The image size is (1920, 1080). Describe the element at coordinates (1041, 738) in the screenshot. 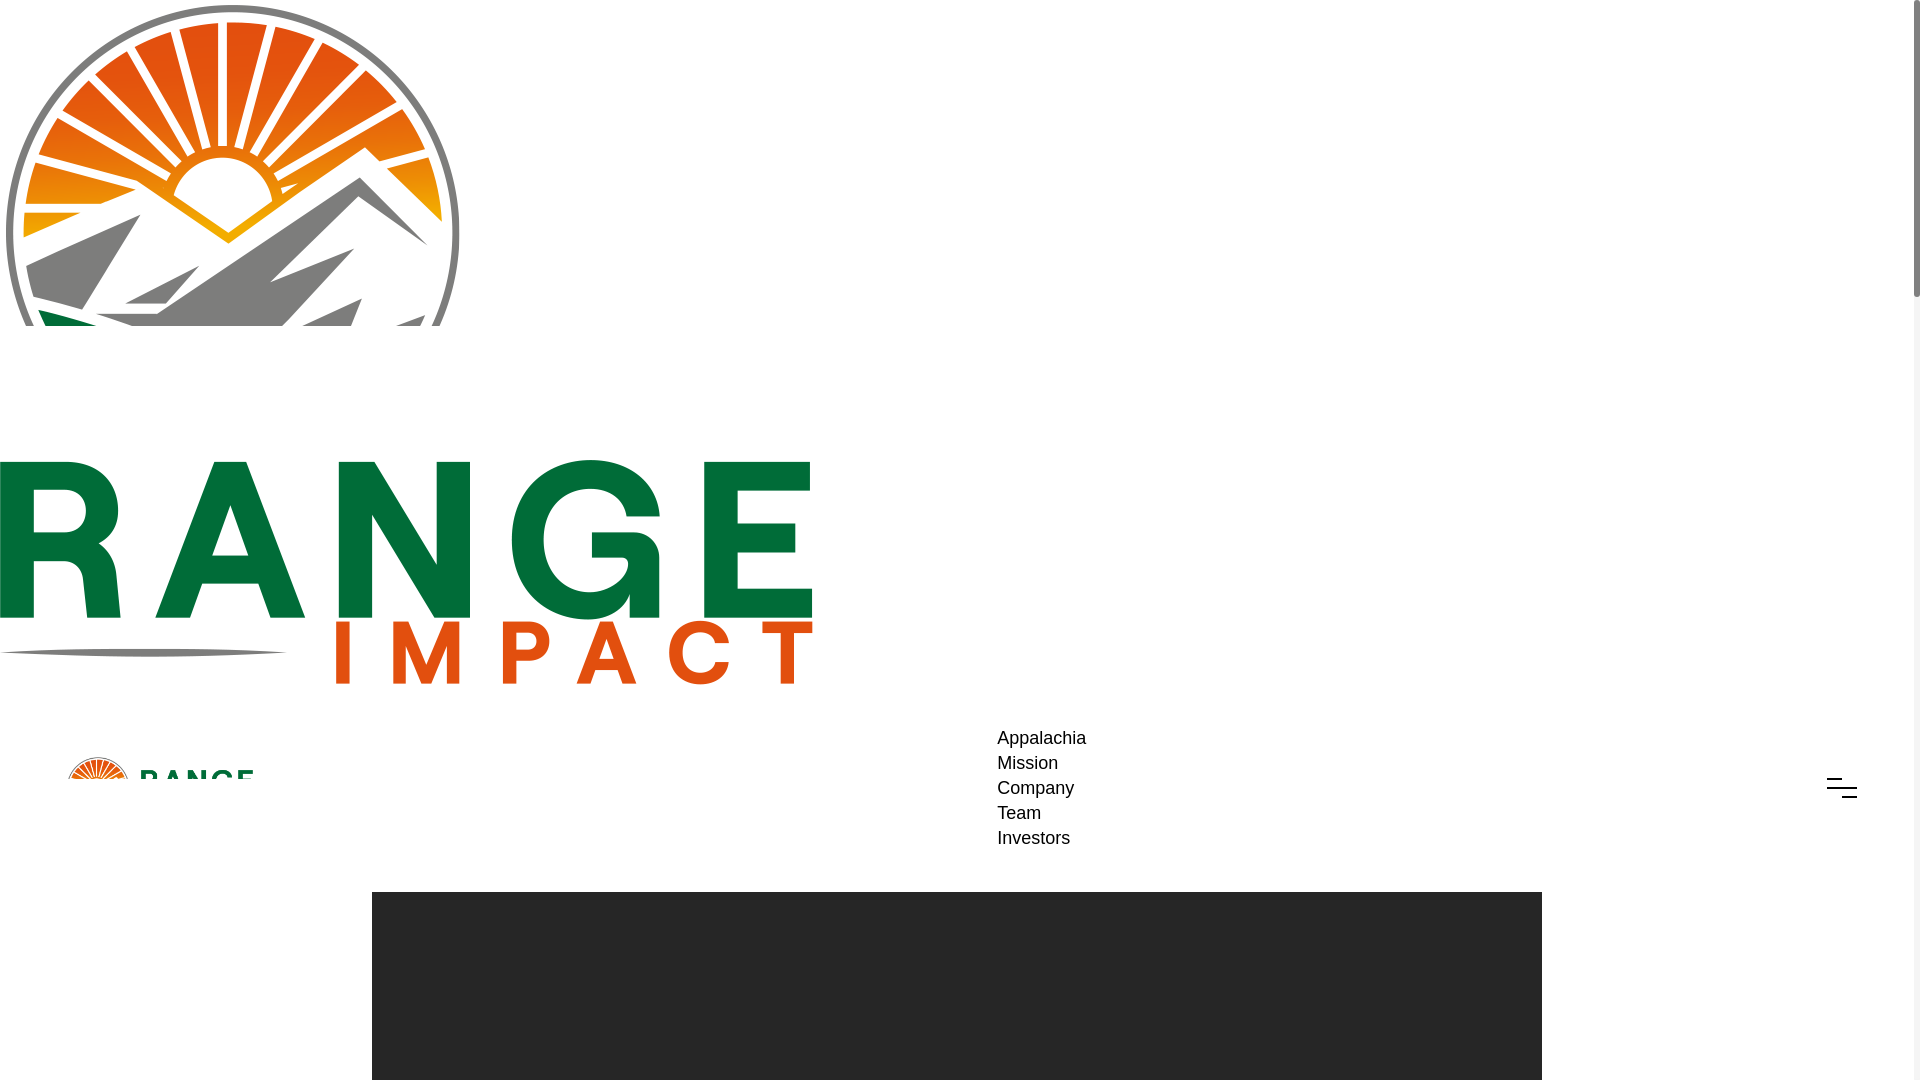

I see `Appalachia` at that location.